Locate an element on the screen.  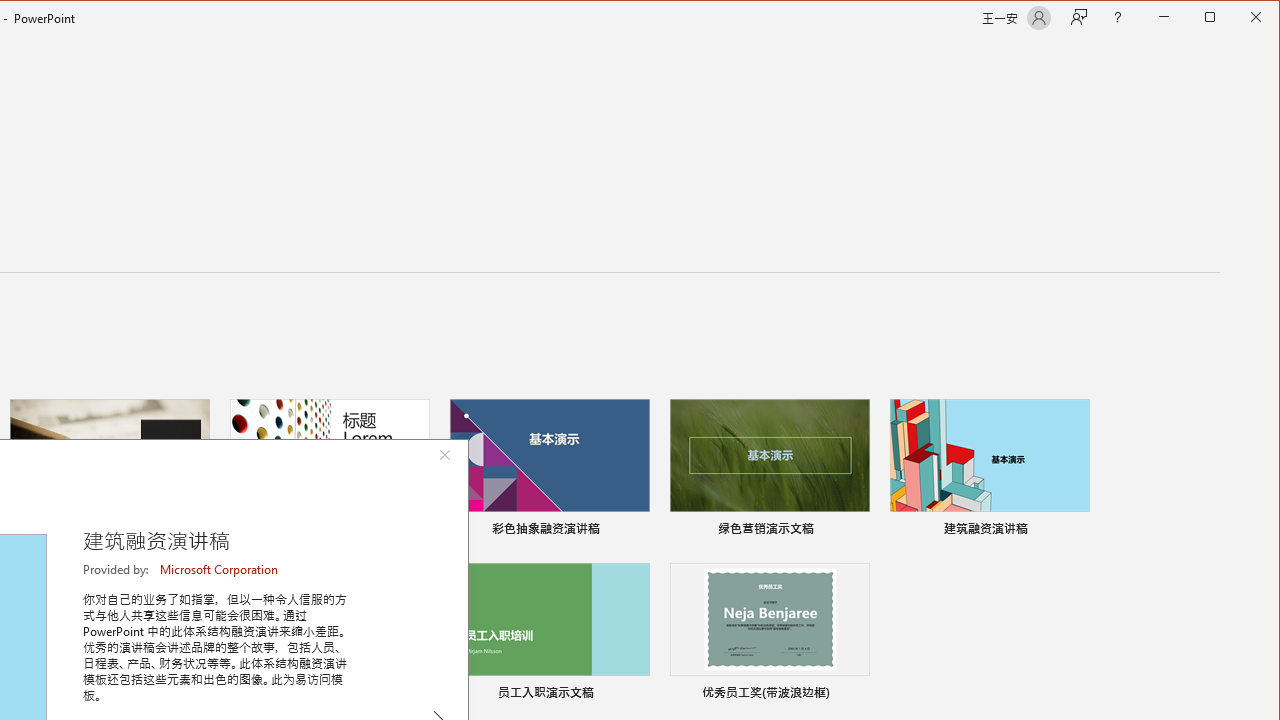
Maximize is located at coordinates (1238, 18).